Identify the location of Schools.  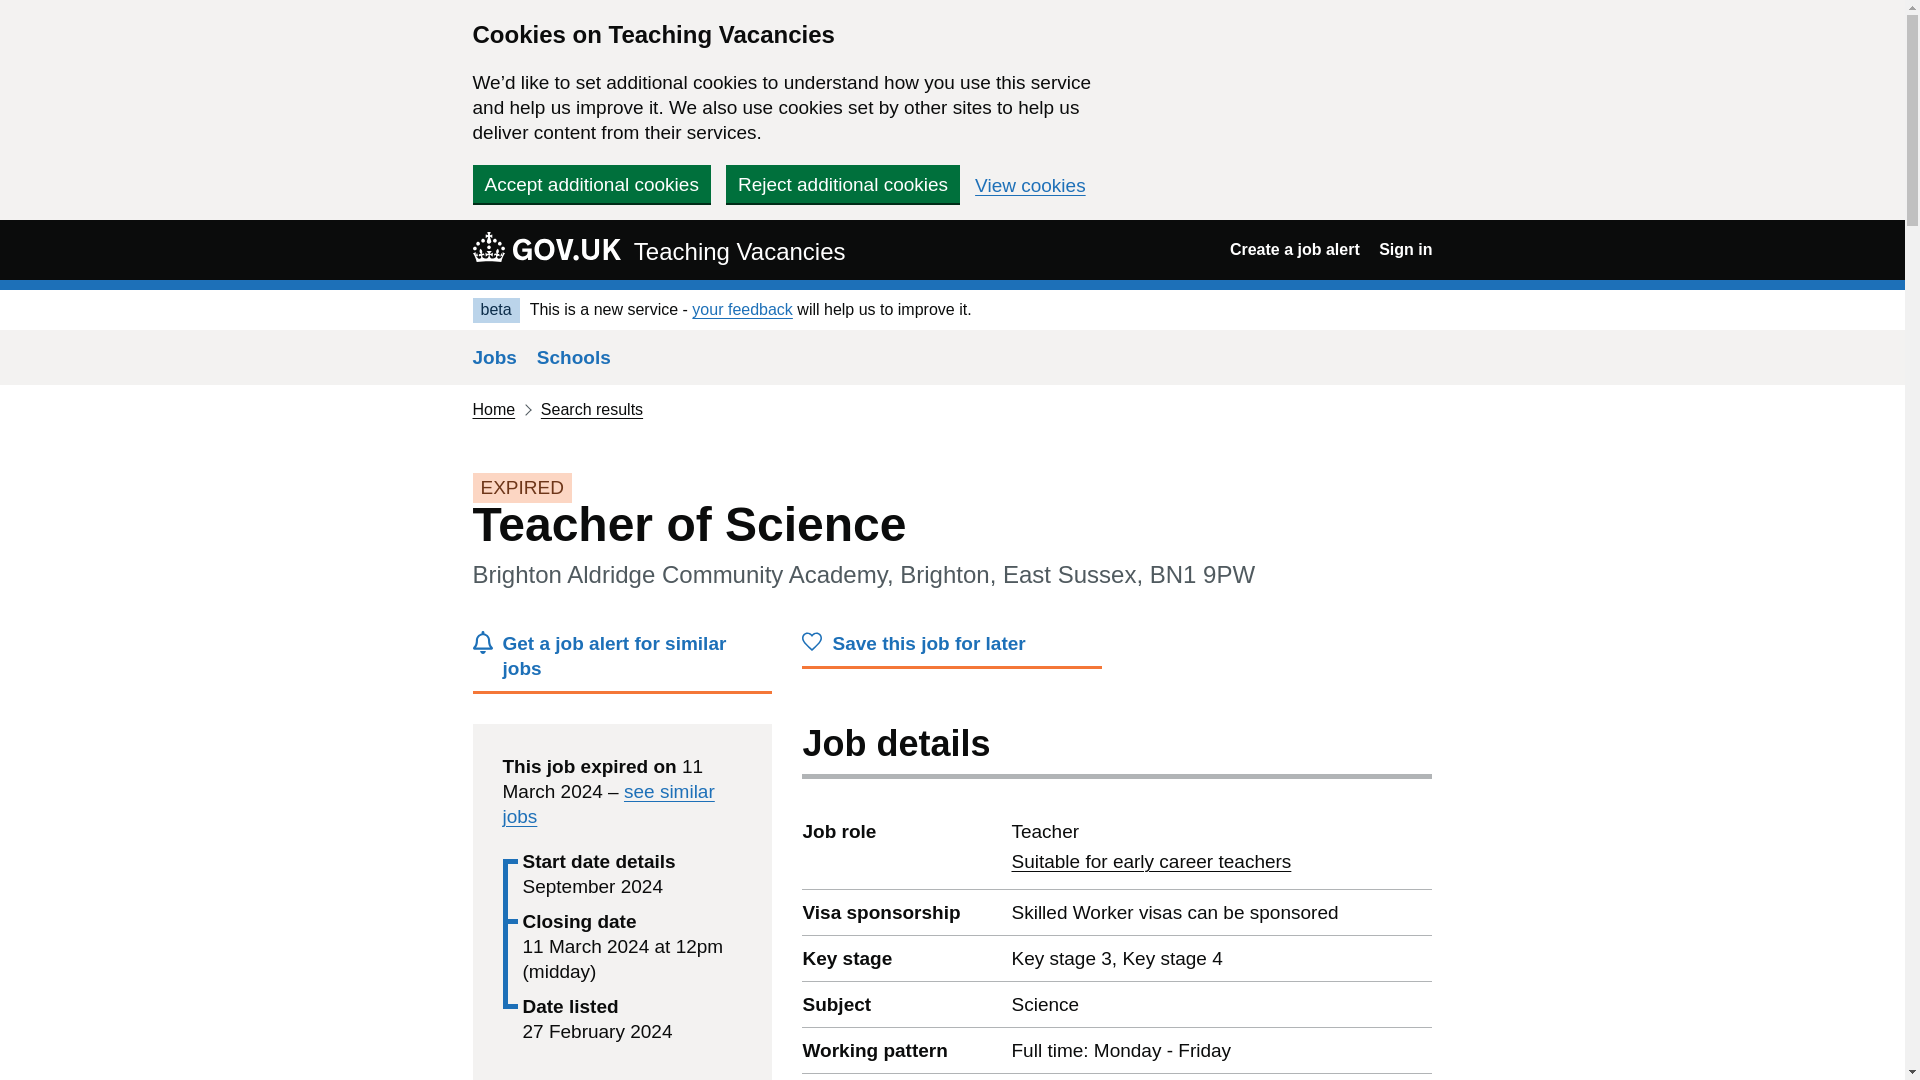
(1150, 861).